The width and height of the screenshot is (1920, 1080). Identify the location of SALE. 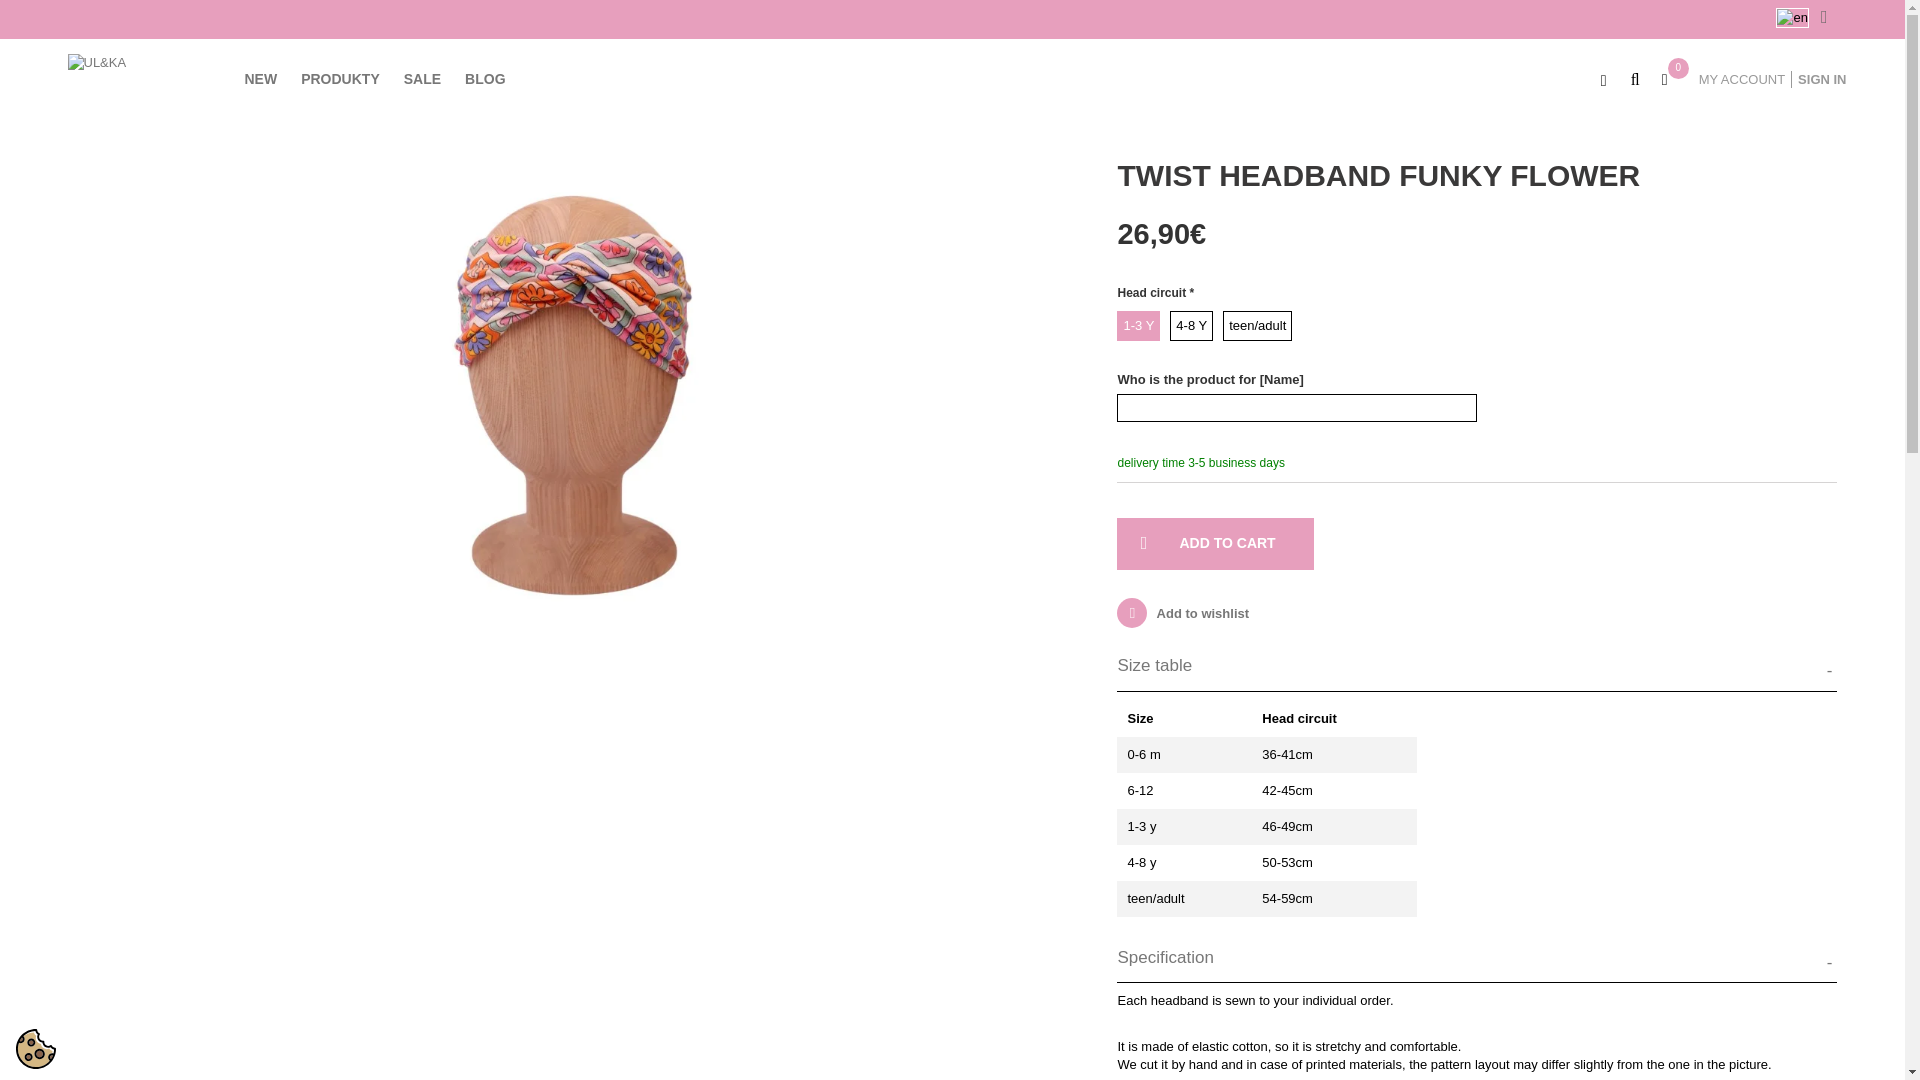
(422, 78).